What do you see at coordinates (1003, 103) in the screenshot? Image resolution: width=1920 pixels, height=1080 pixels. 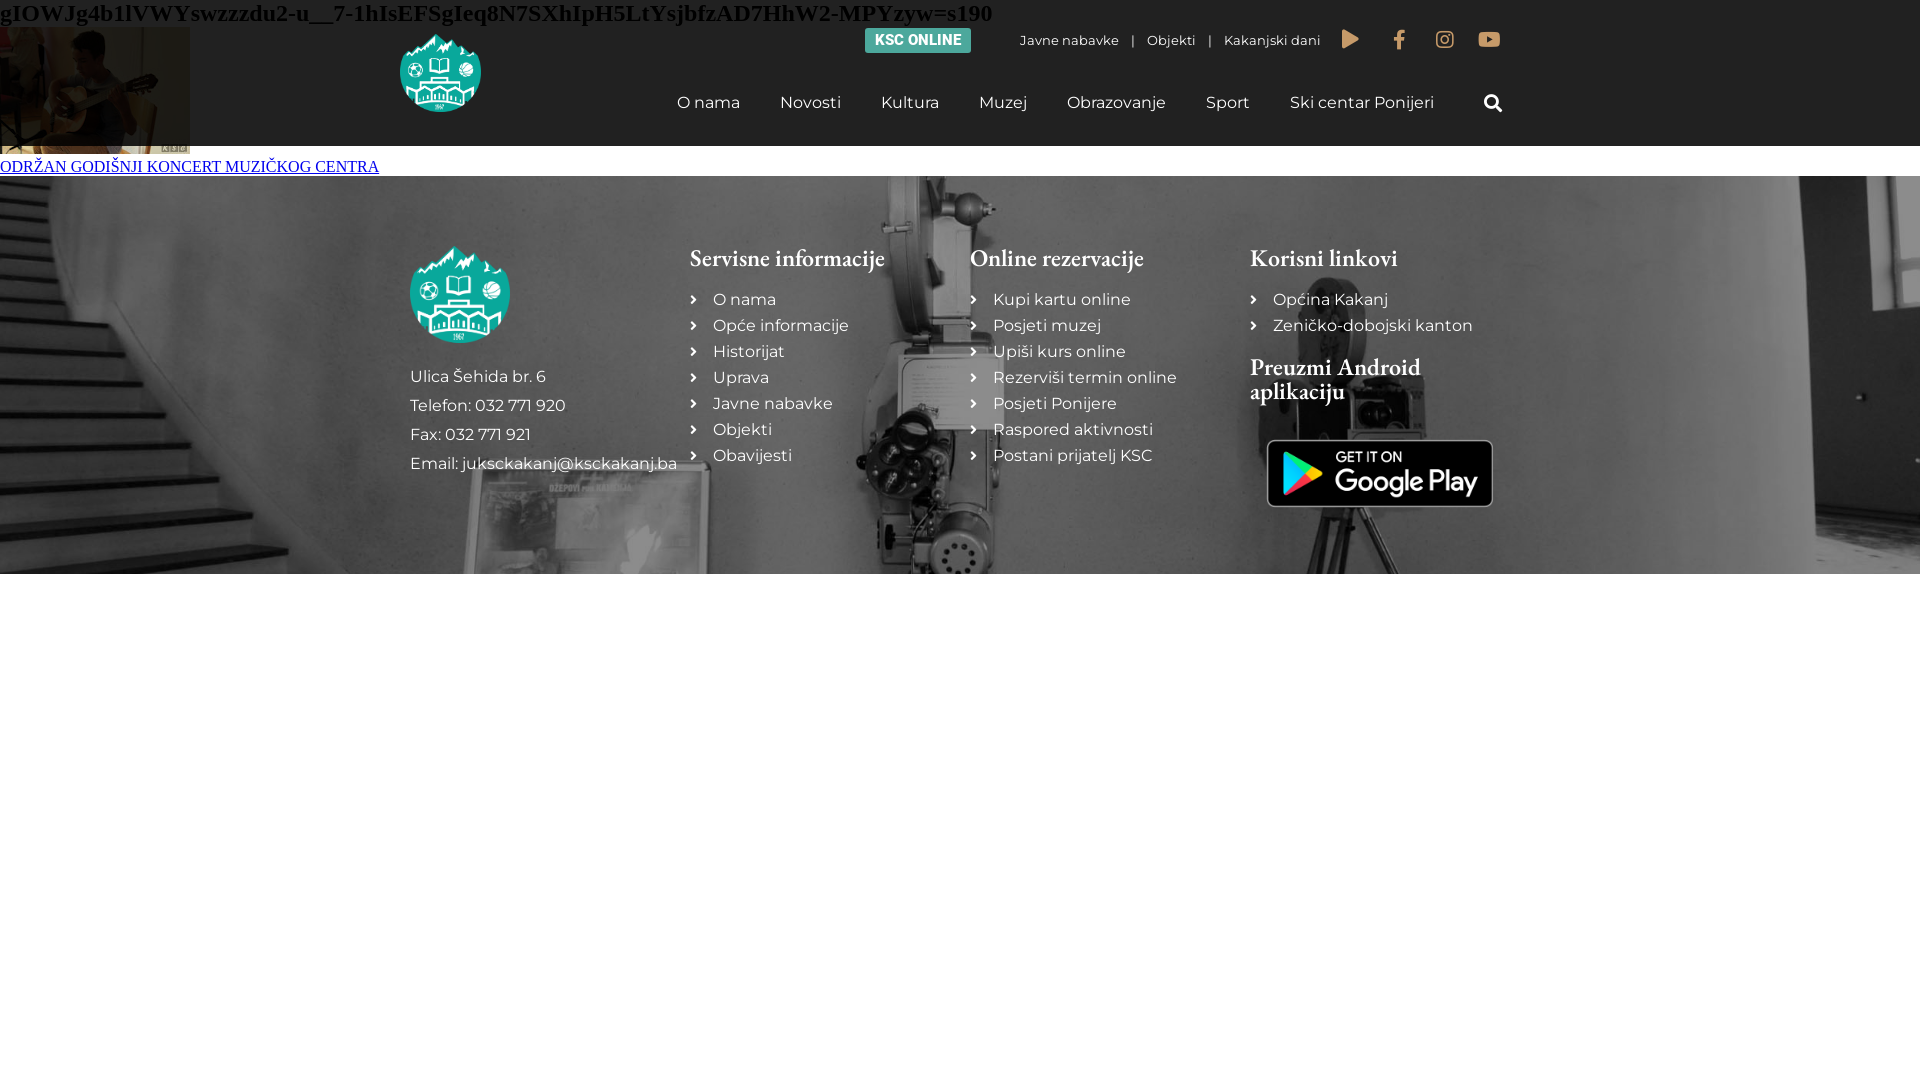 I see `Muzej` at bounding box center [1003, 103].